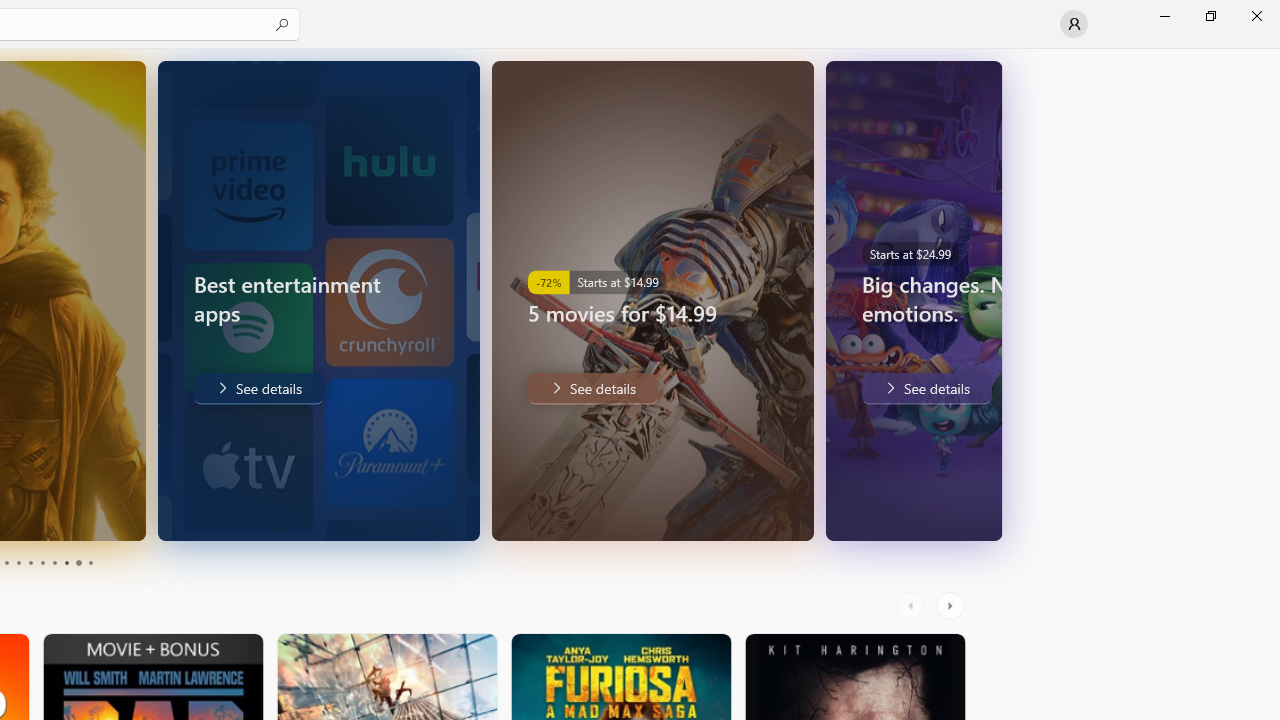 This screenshot has width=1280, height=720. I want to click on Page 9, so click(78, 562).